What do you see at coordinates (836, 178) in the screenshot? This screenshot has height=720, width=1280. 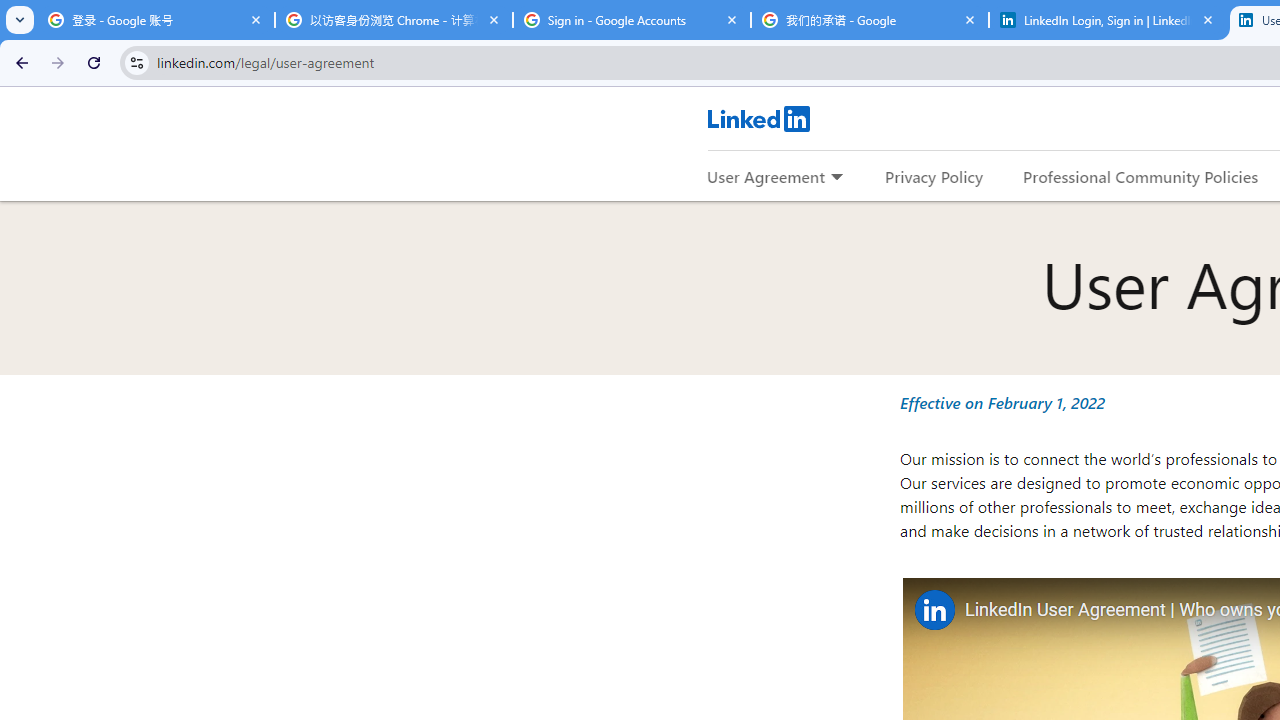 I see `Expand to show more links for User Agreement` at bounding box center [836, 178].